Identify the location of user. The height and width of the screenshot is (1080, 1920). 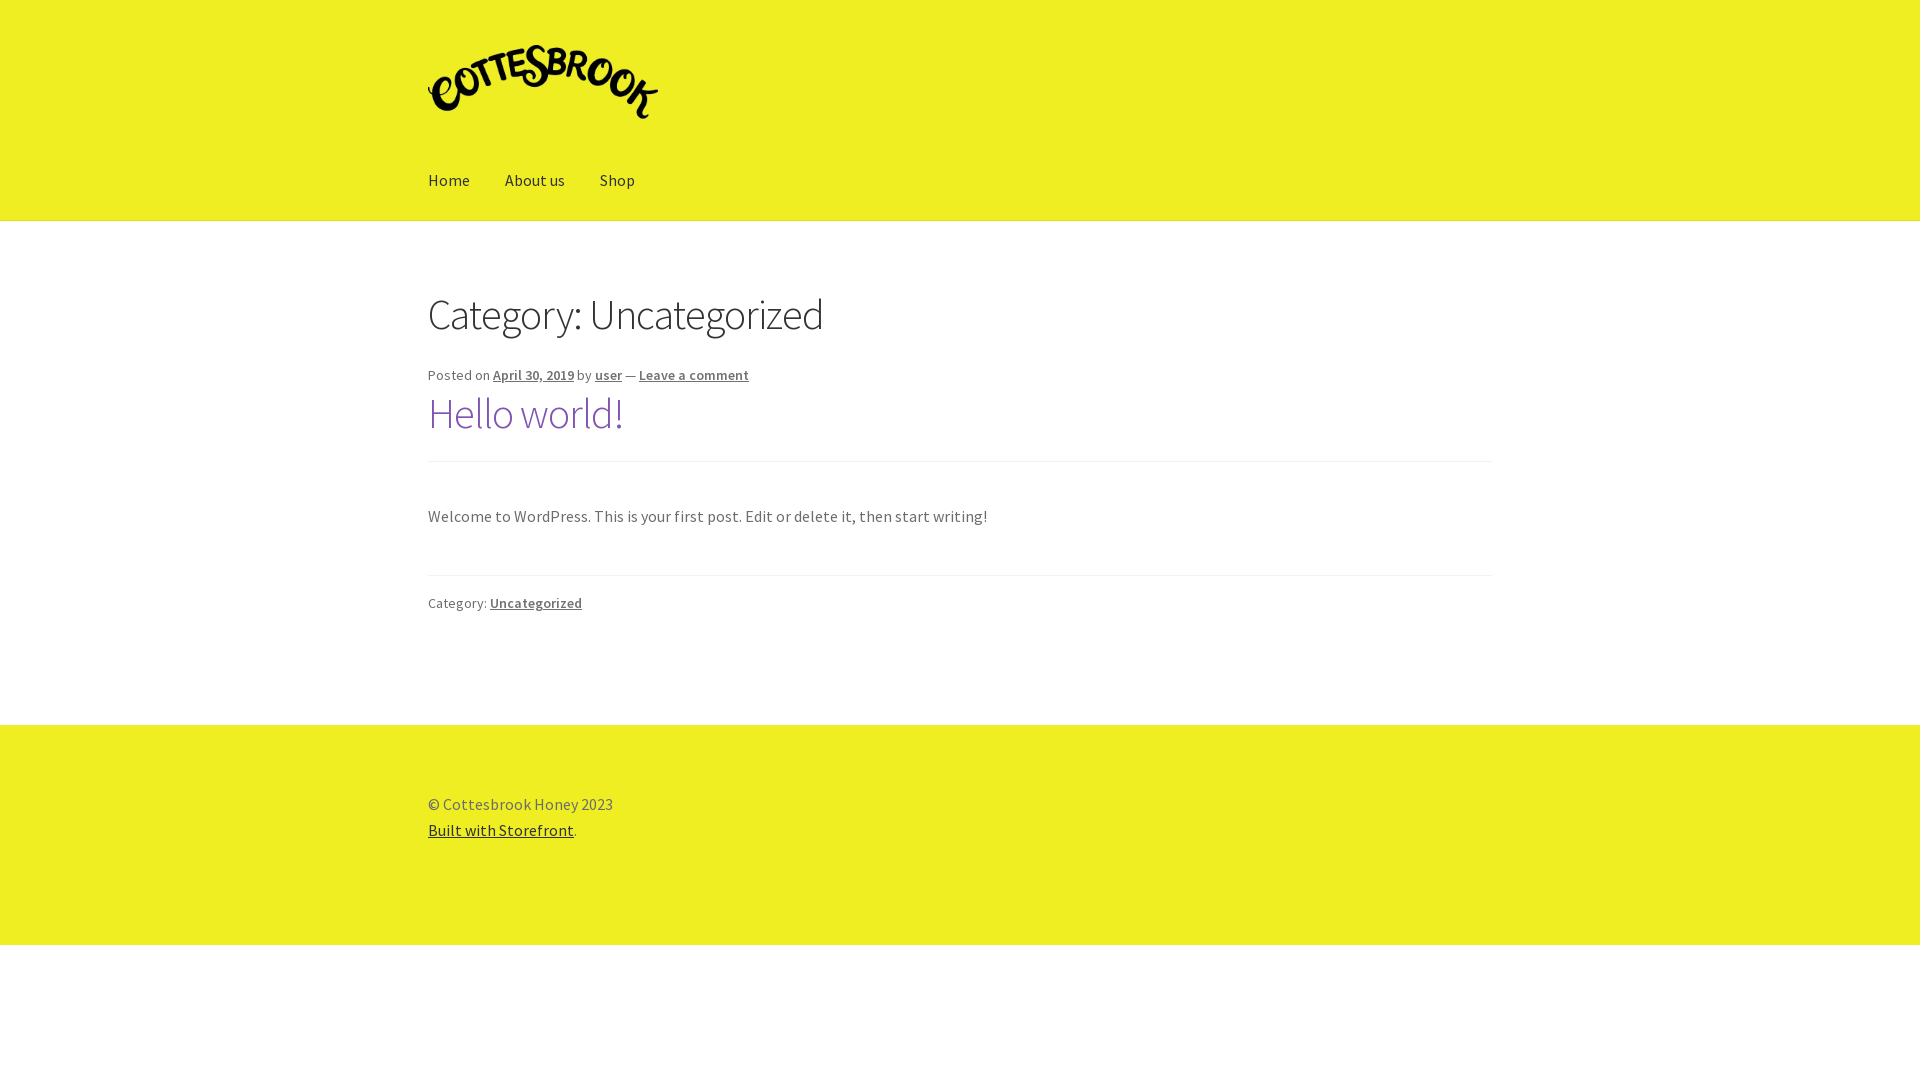
(608, 375).